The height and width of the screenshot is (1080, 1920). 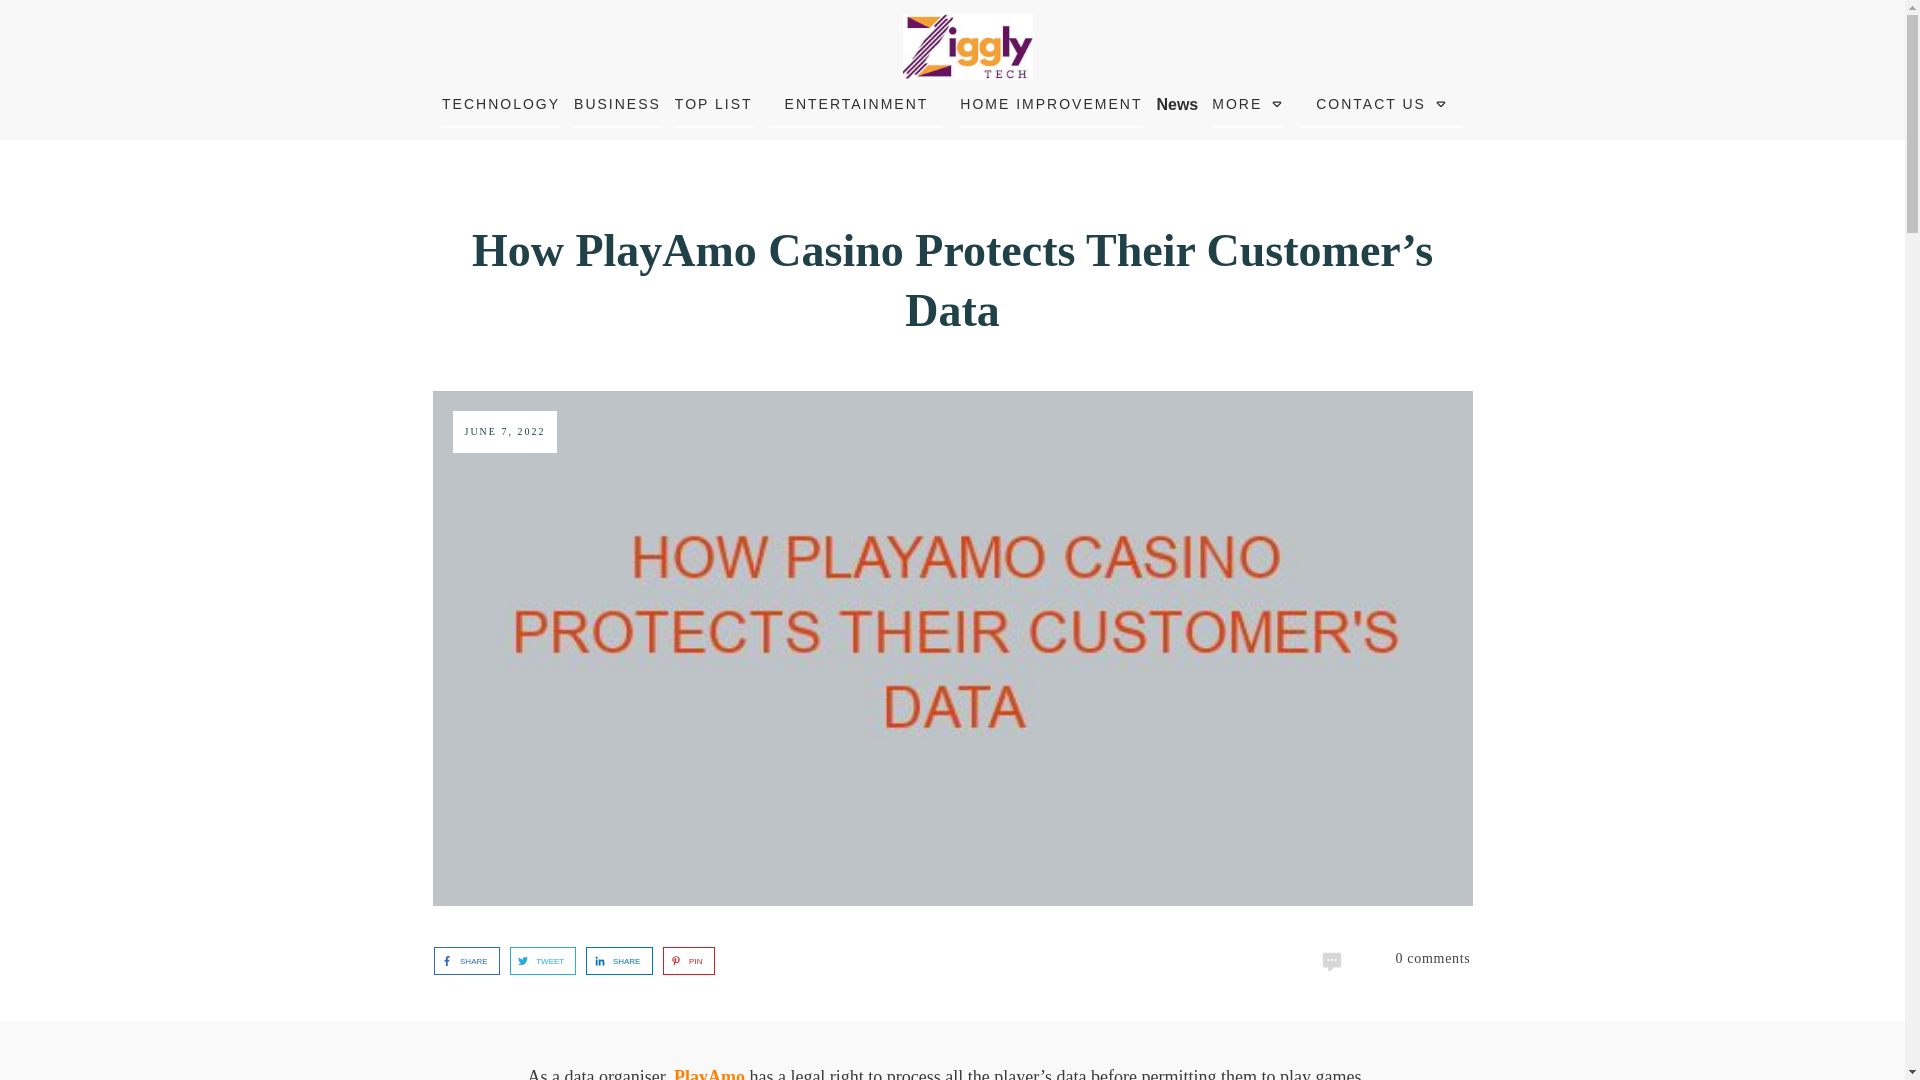 I want to click on SHARE, so click(x=613, y=961).